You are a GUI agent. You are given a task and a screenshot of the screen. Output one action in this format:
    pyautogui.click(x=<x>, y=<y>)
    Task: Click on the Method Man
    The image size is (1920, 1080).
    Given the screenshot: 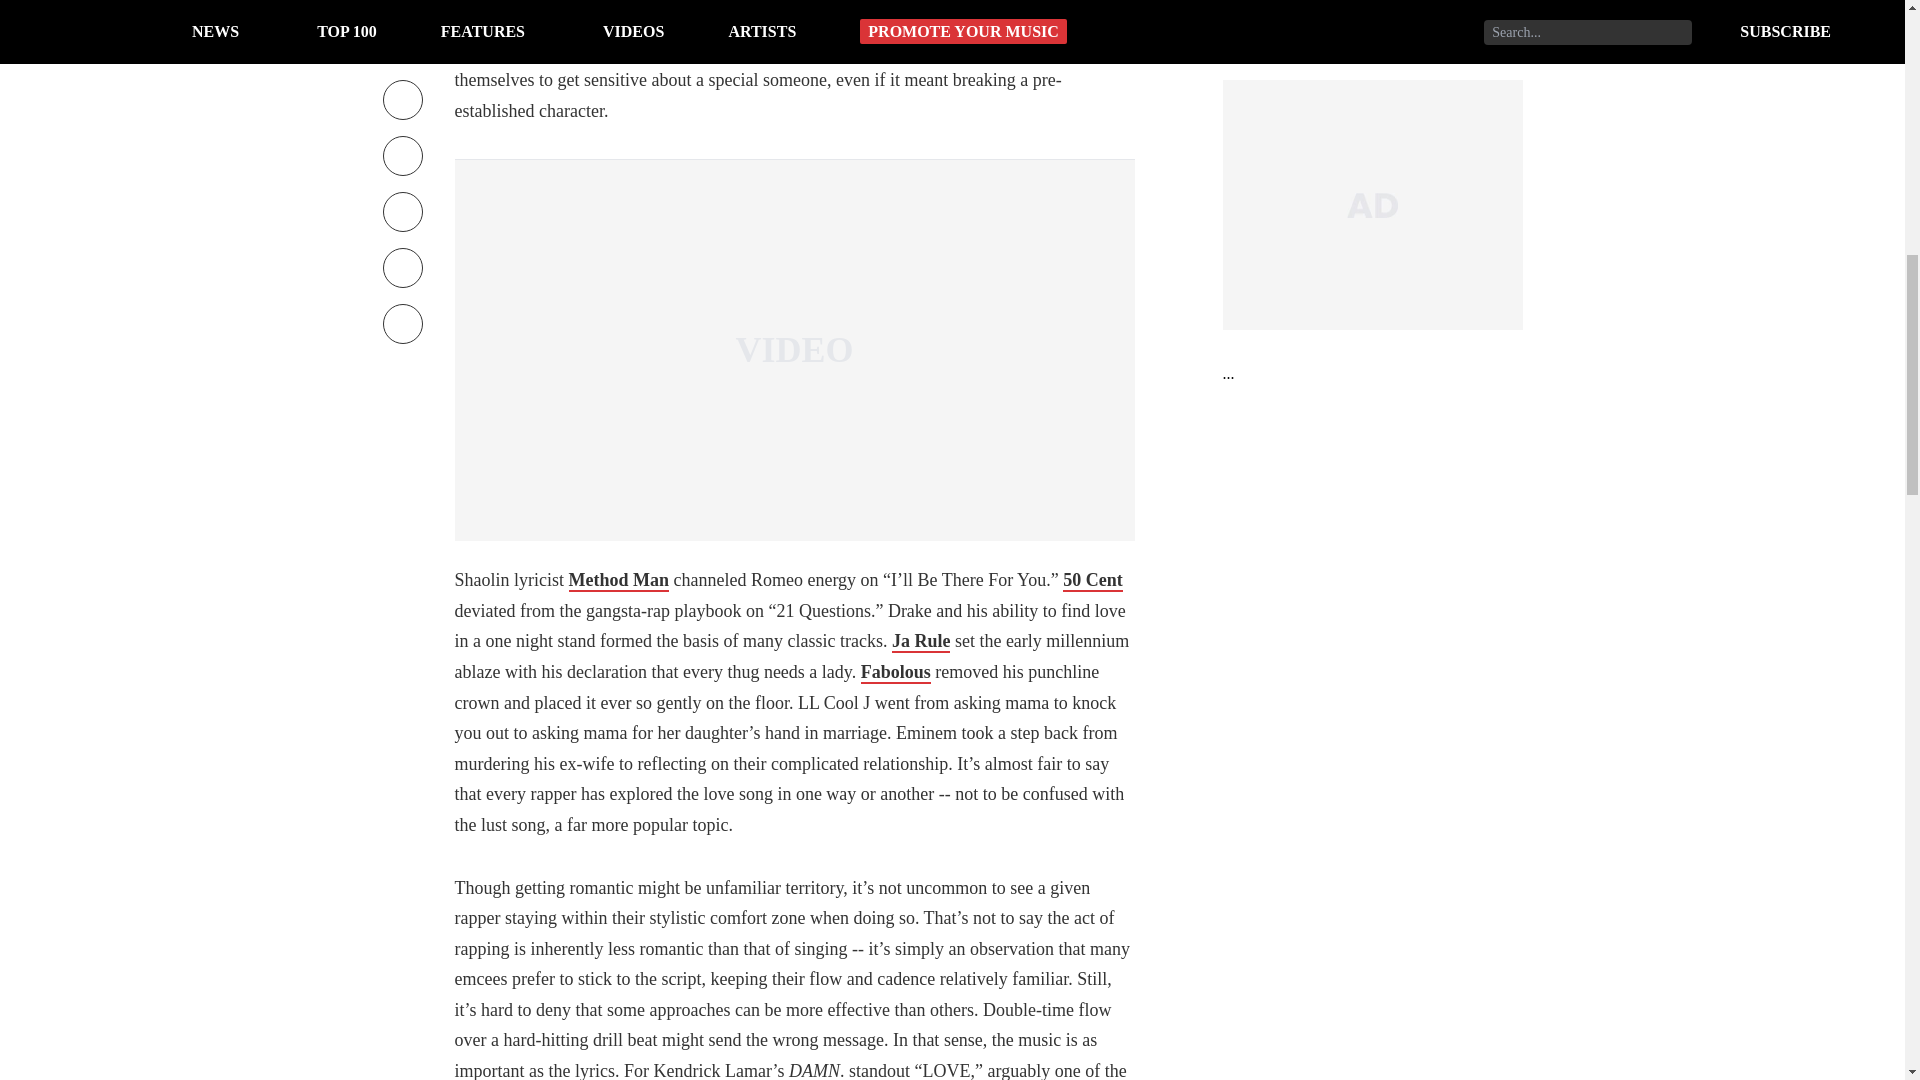 What is the action you would take?
    pyautogui.click(x=618, y=580)
    